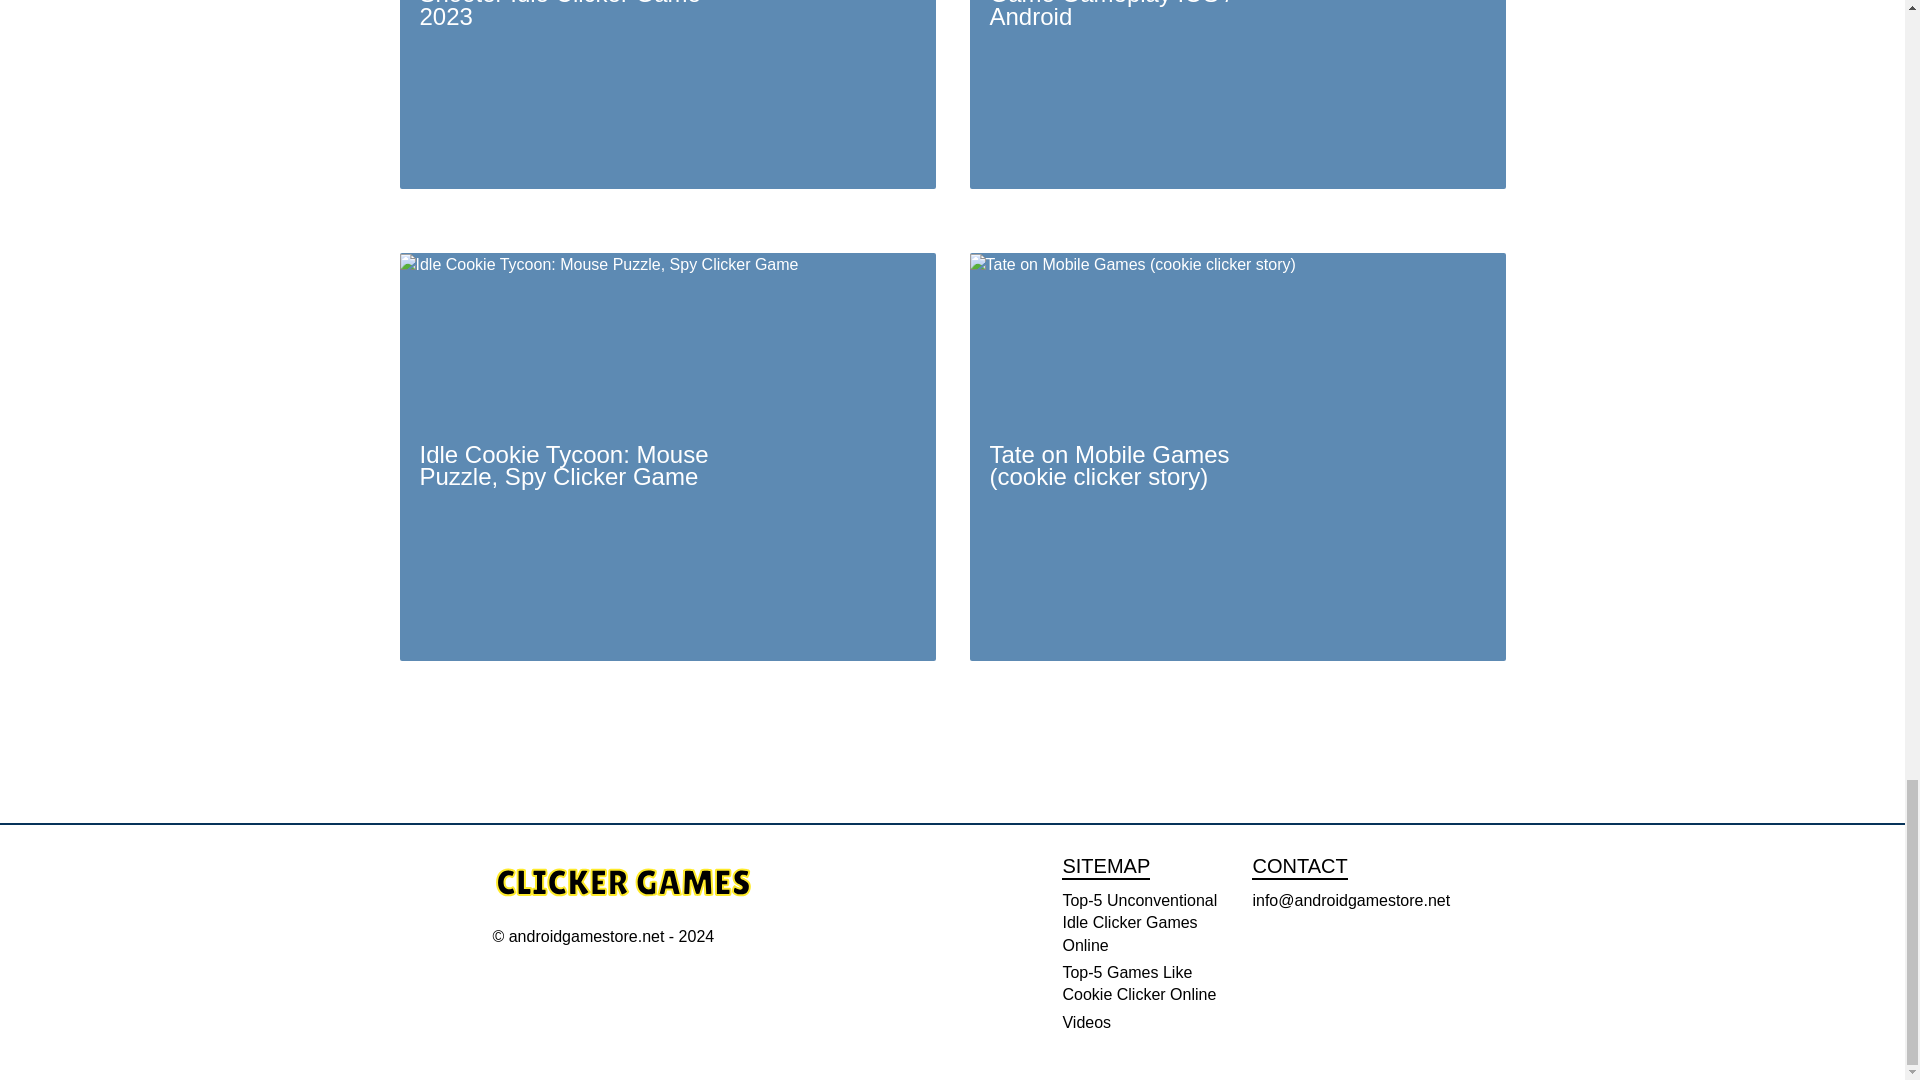  I want to click on Top-5 Unconventional Idle Clicker Games Online, so click(1139, 922).